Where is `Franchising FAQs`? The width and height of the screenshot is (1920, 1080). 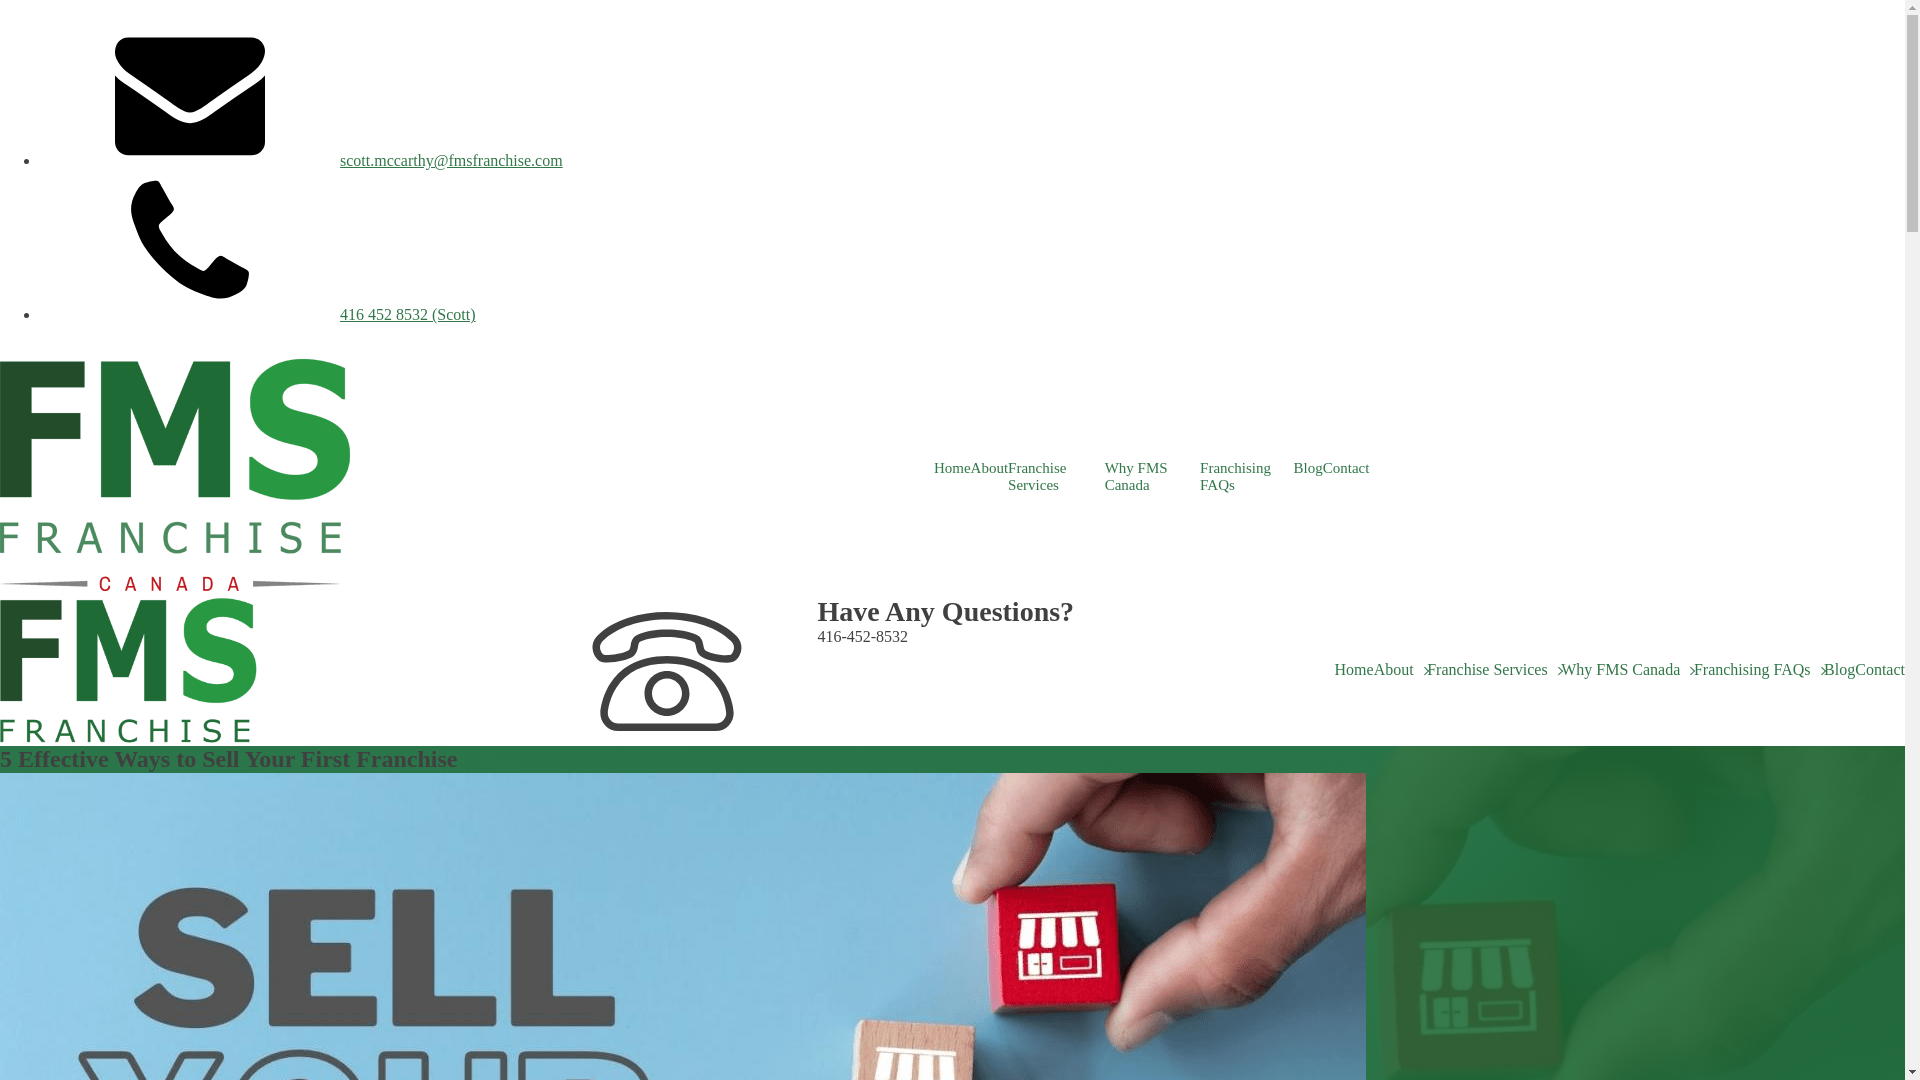
Franchising FAQs is located at coordinates (1246, 477).